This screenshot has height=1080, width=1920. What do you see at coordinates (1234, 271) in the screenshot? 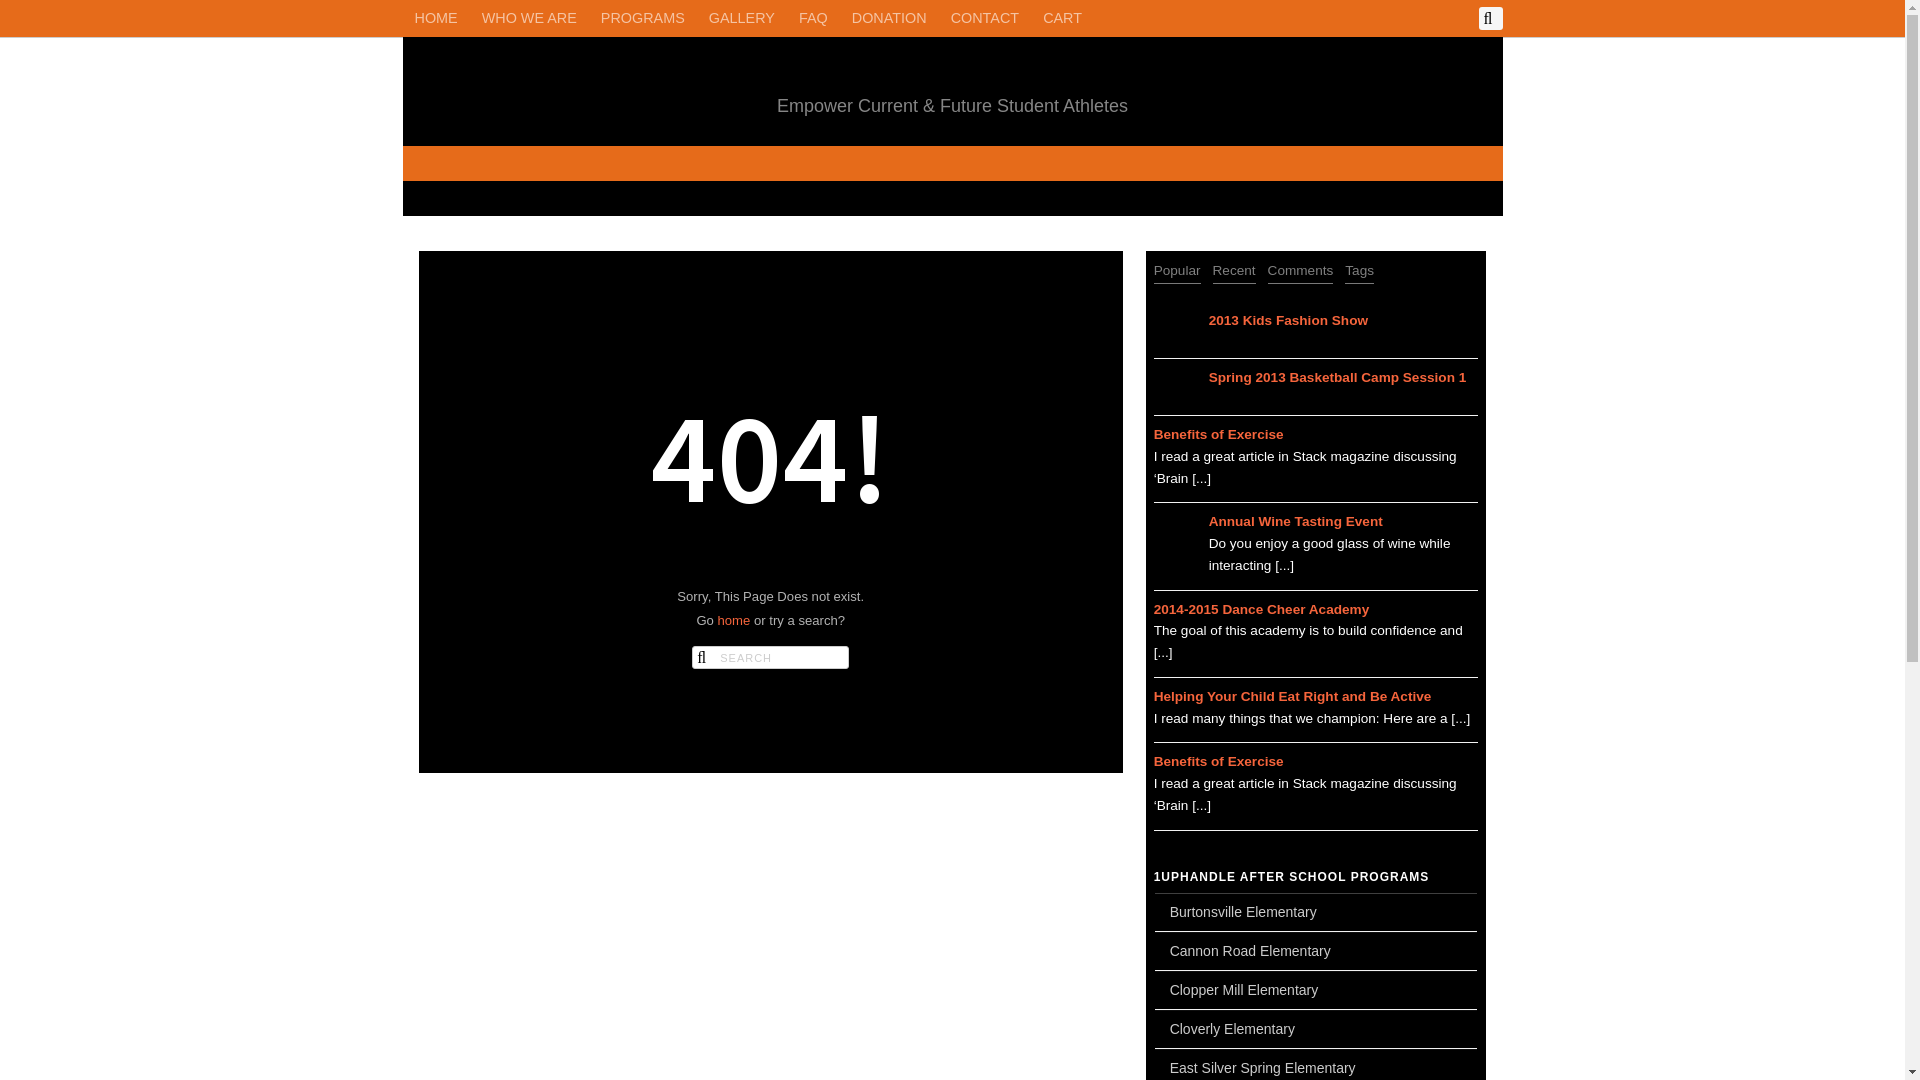
I see `Recent` at bounding box center [1234, 271].